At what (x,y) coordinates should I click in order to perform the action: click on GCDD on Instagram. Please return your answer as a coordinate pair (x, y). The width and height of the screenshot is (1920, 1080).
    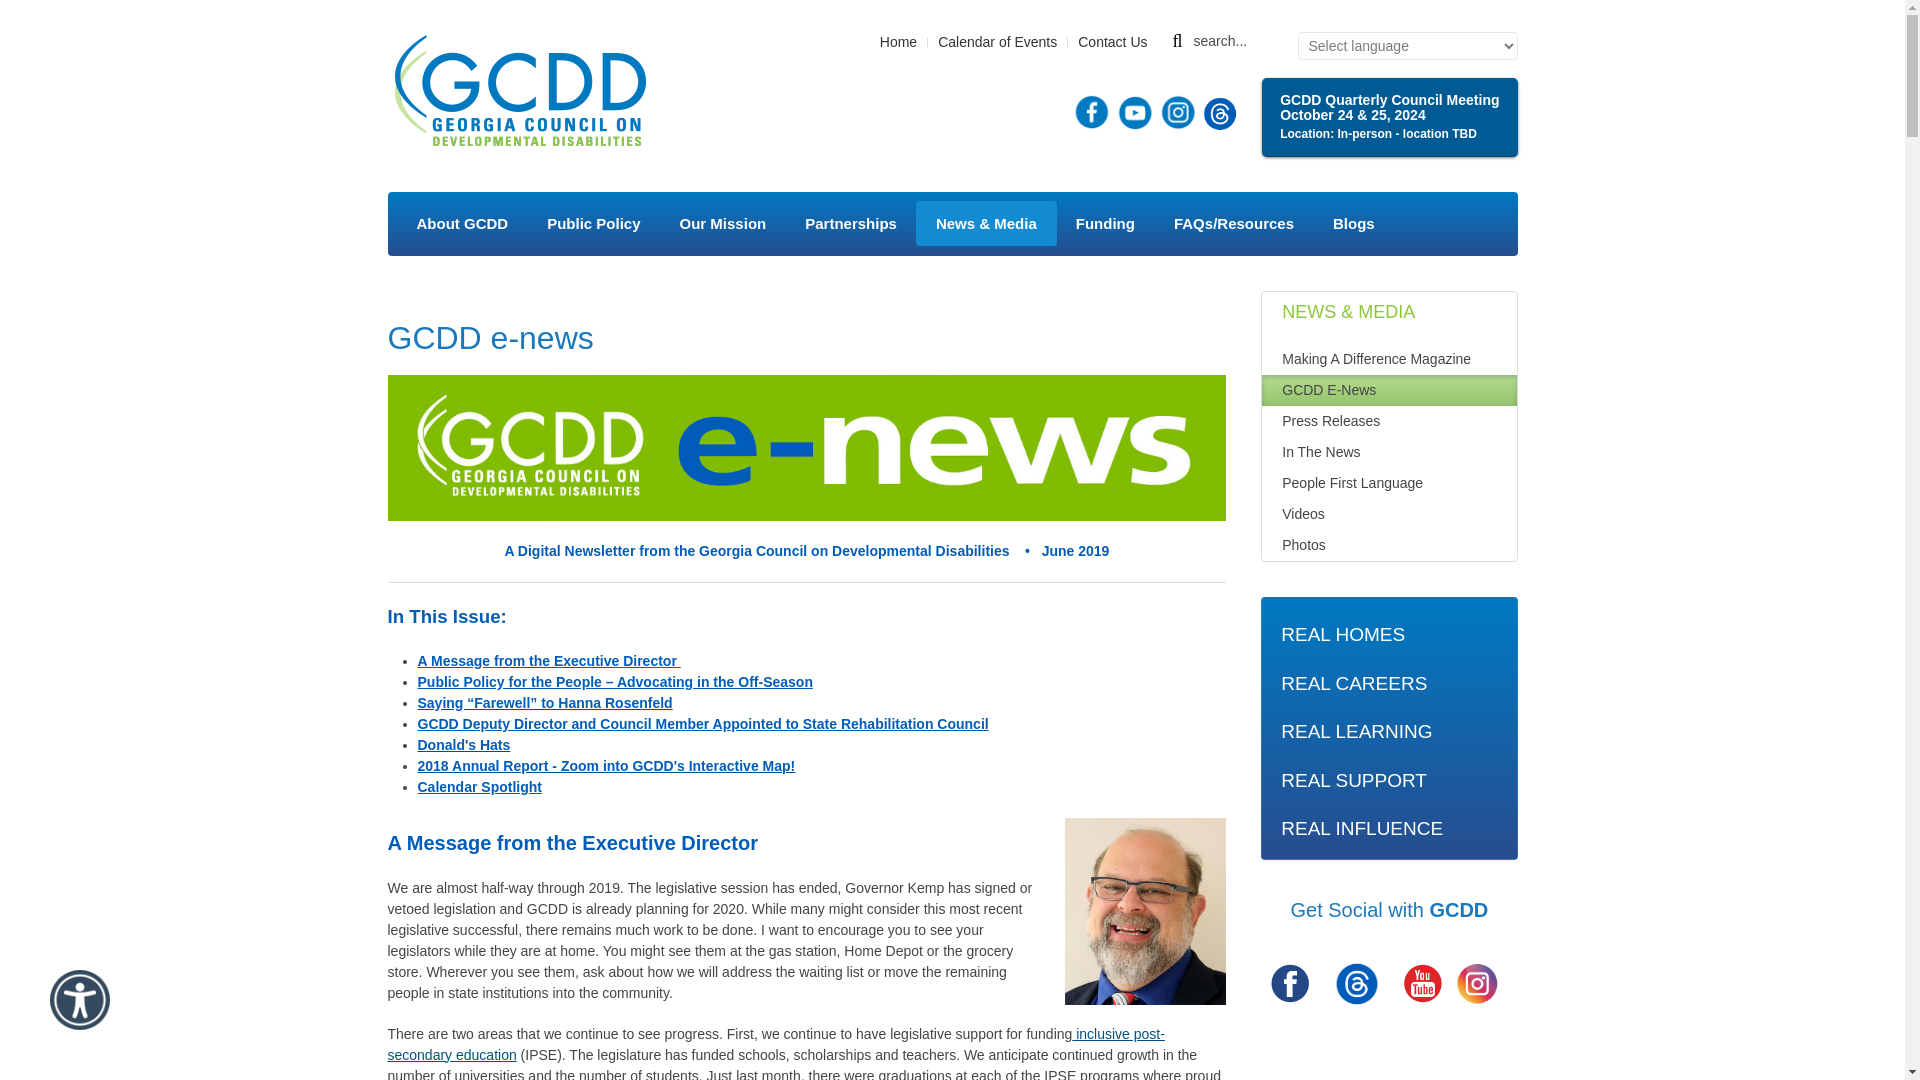
    Looking at the image, I should click on (1476, 982).